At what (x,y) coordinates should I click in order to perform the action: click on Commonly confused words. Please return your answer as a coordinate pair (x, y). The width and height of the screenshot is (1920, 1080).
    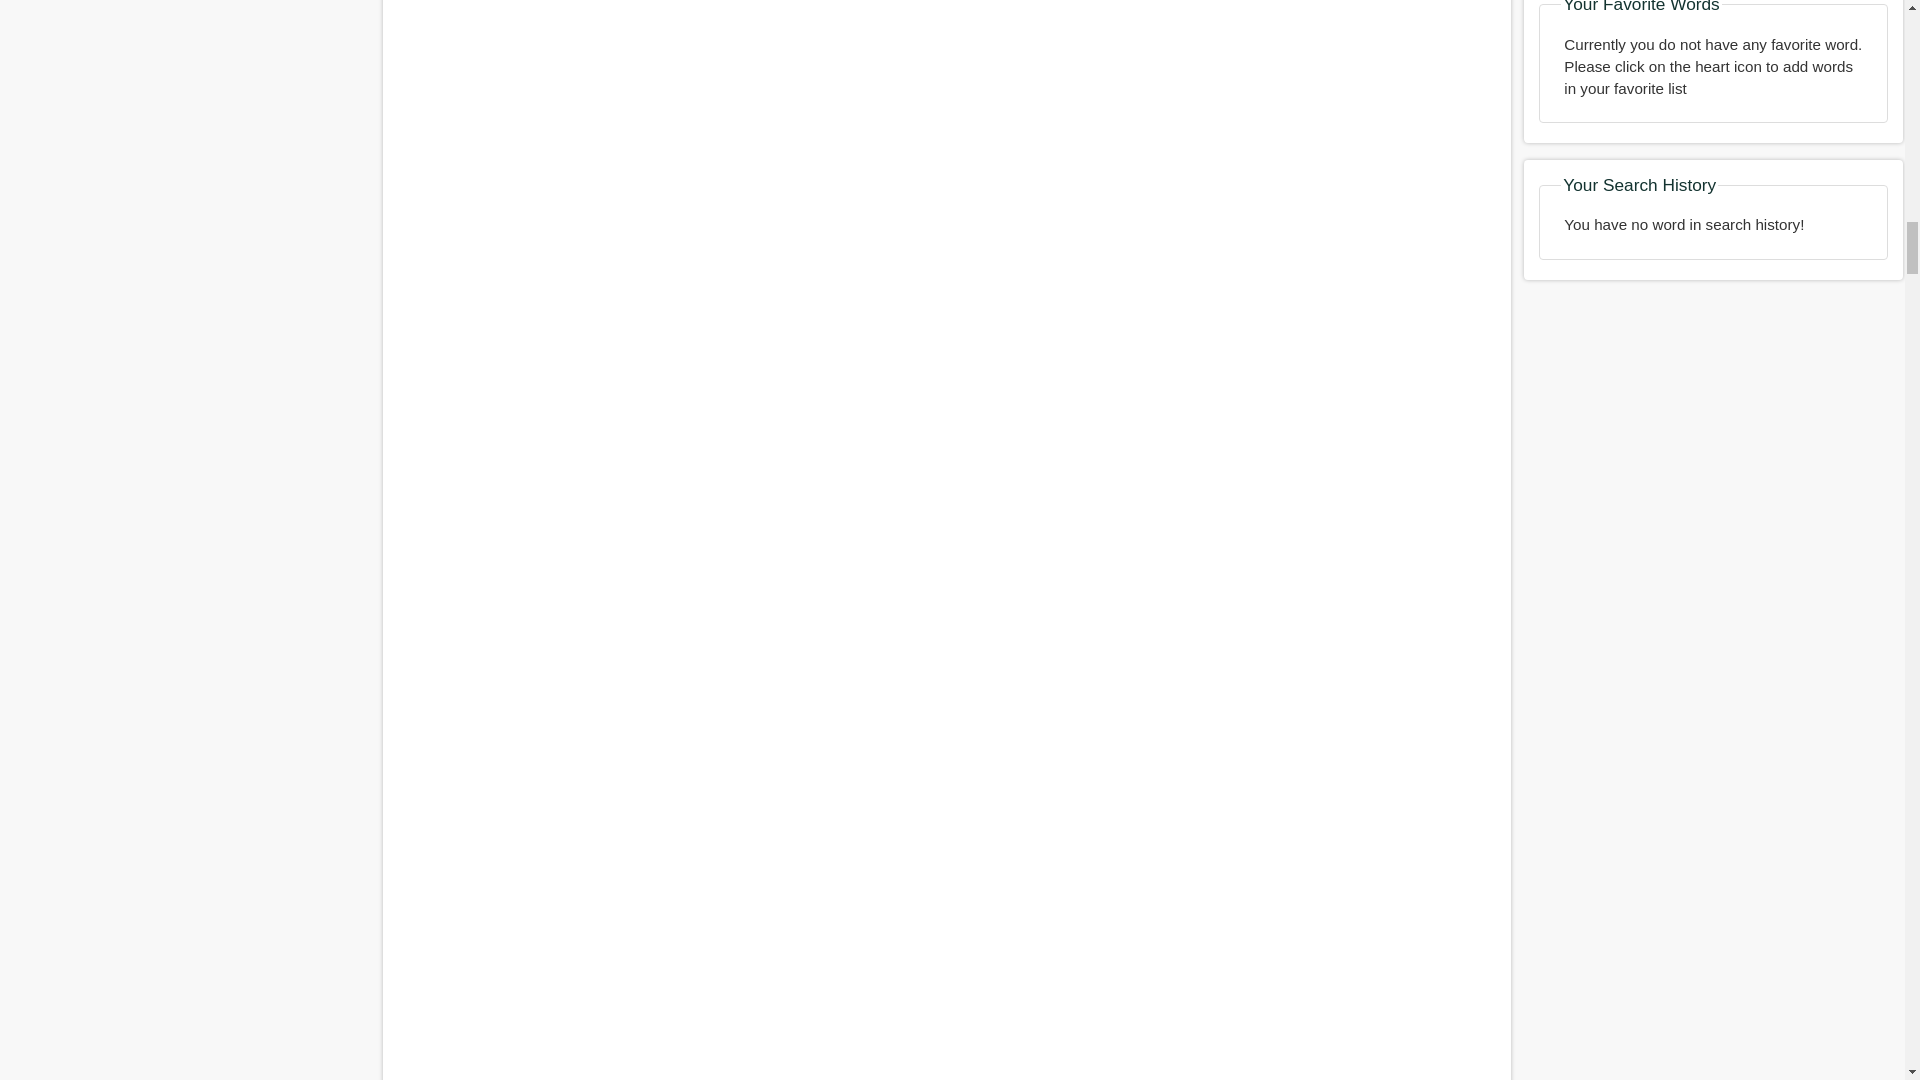
    Looking at the image, I should click on (946, 1002).